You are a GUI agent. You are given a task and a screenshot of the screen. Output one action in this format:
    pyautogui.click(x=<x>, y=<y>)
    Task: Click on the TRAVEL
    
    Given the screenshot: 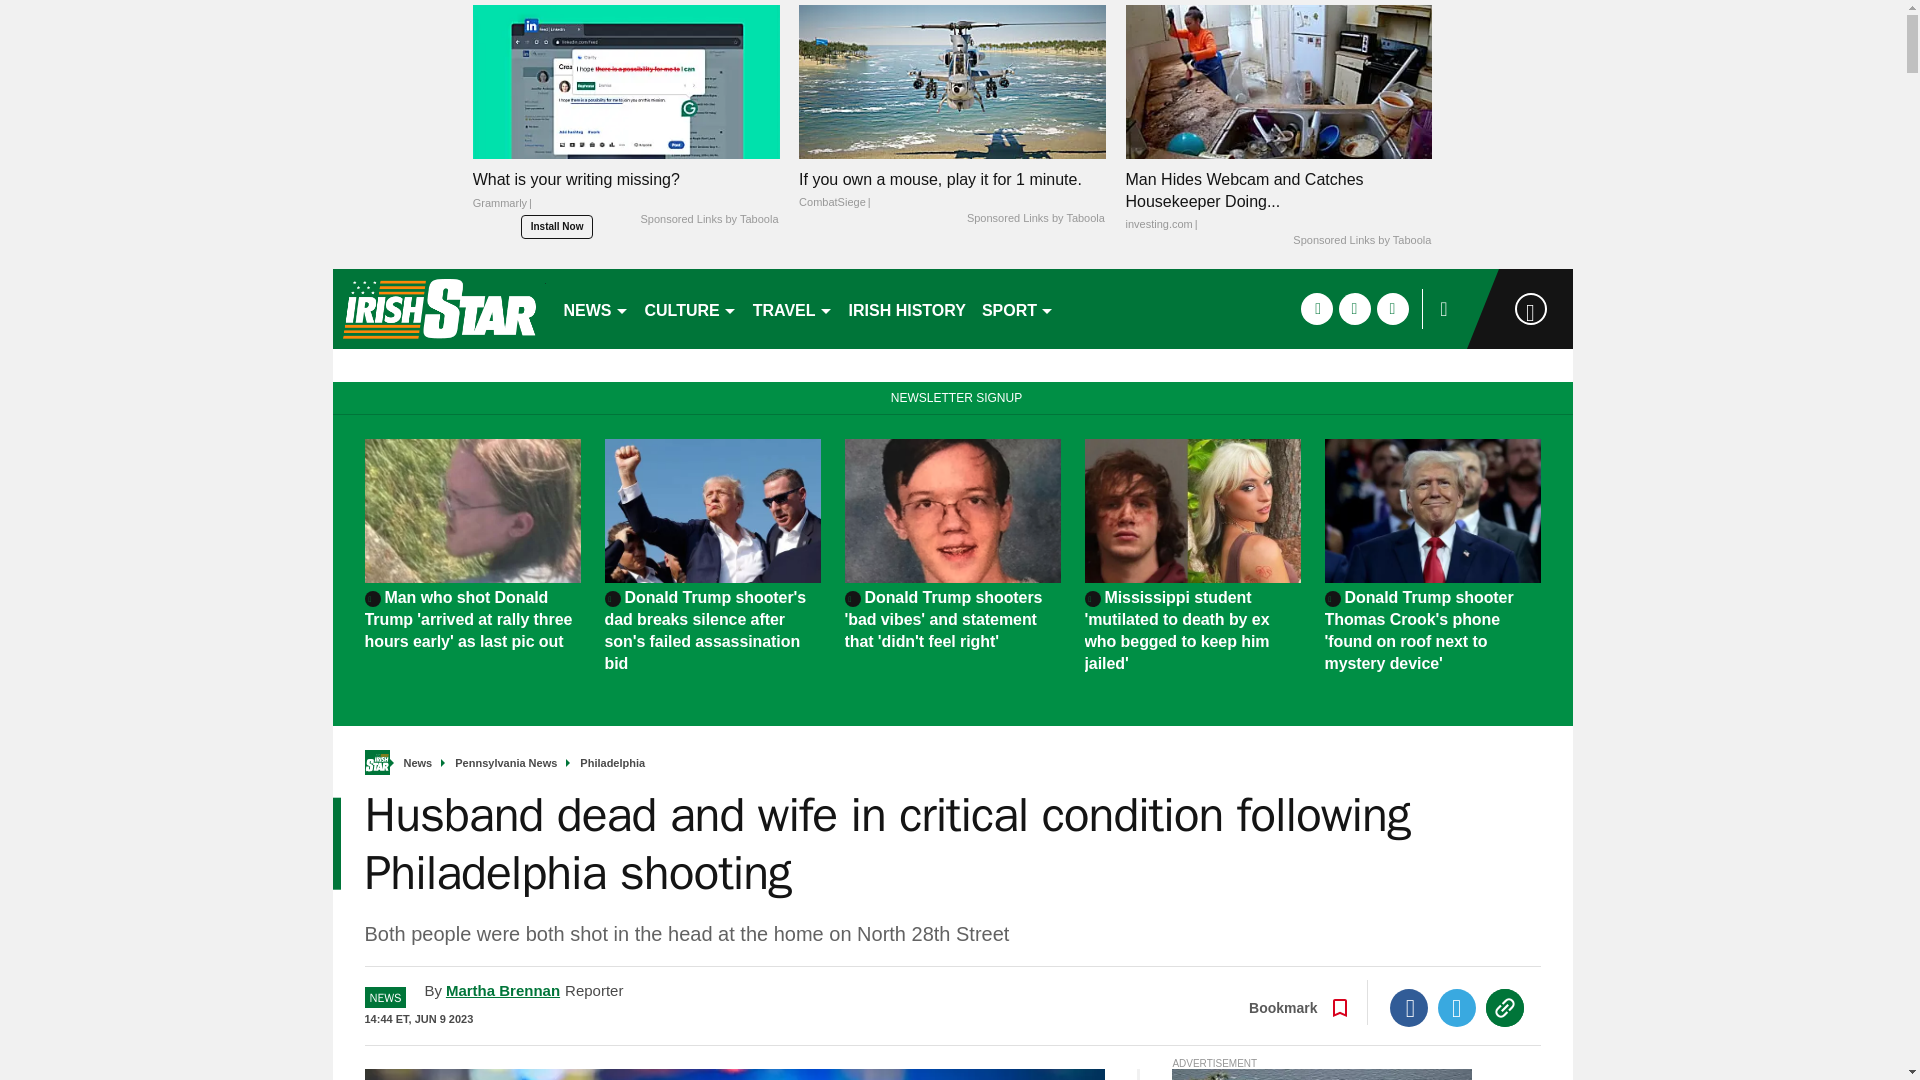 What is the action you would take?
    pyautogui.click(x=792, y=308)
    